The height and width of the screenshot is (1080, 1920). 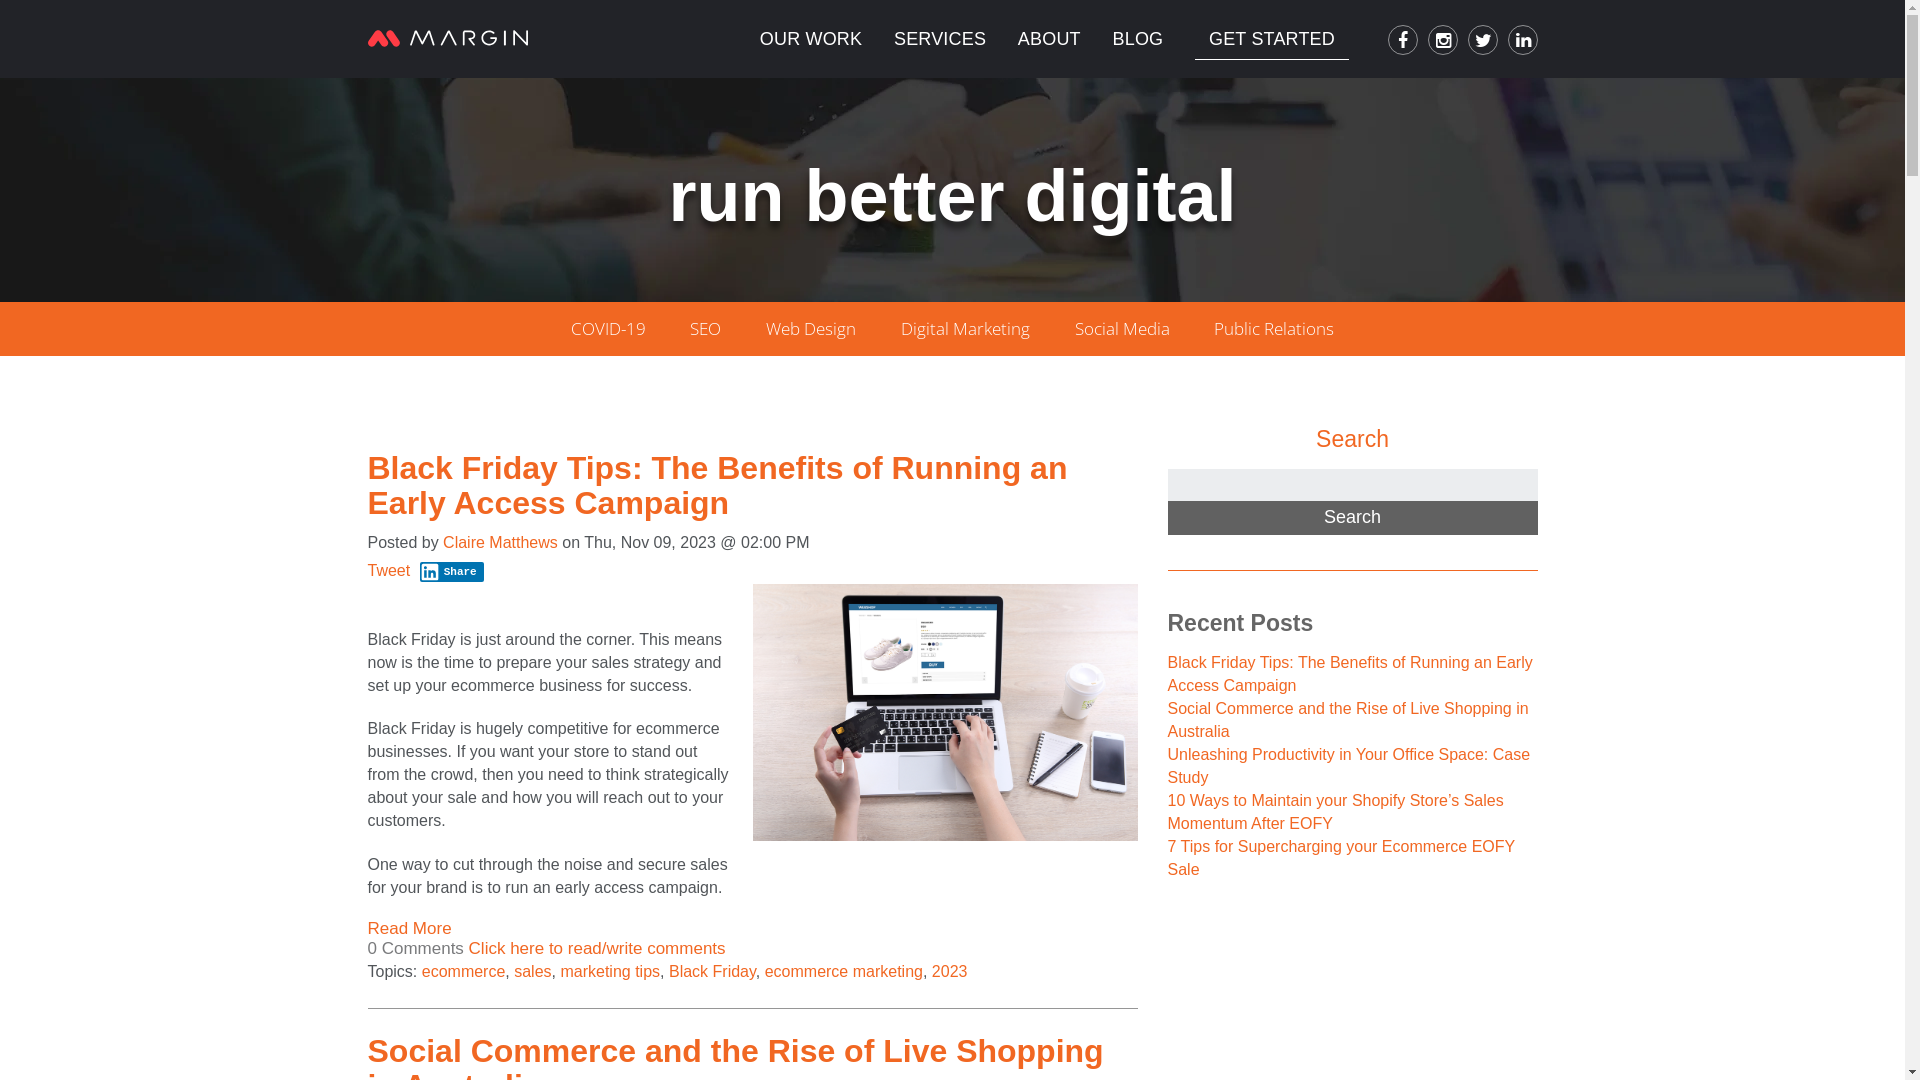 I want to click on Tweet, so click(x=390, y=570).